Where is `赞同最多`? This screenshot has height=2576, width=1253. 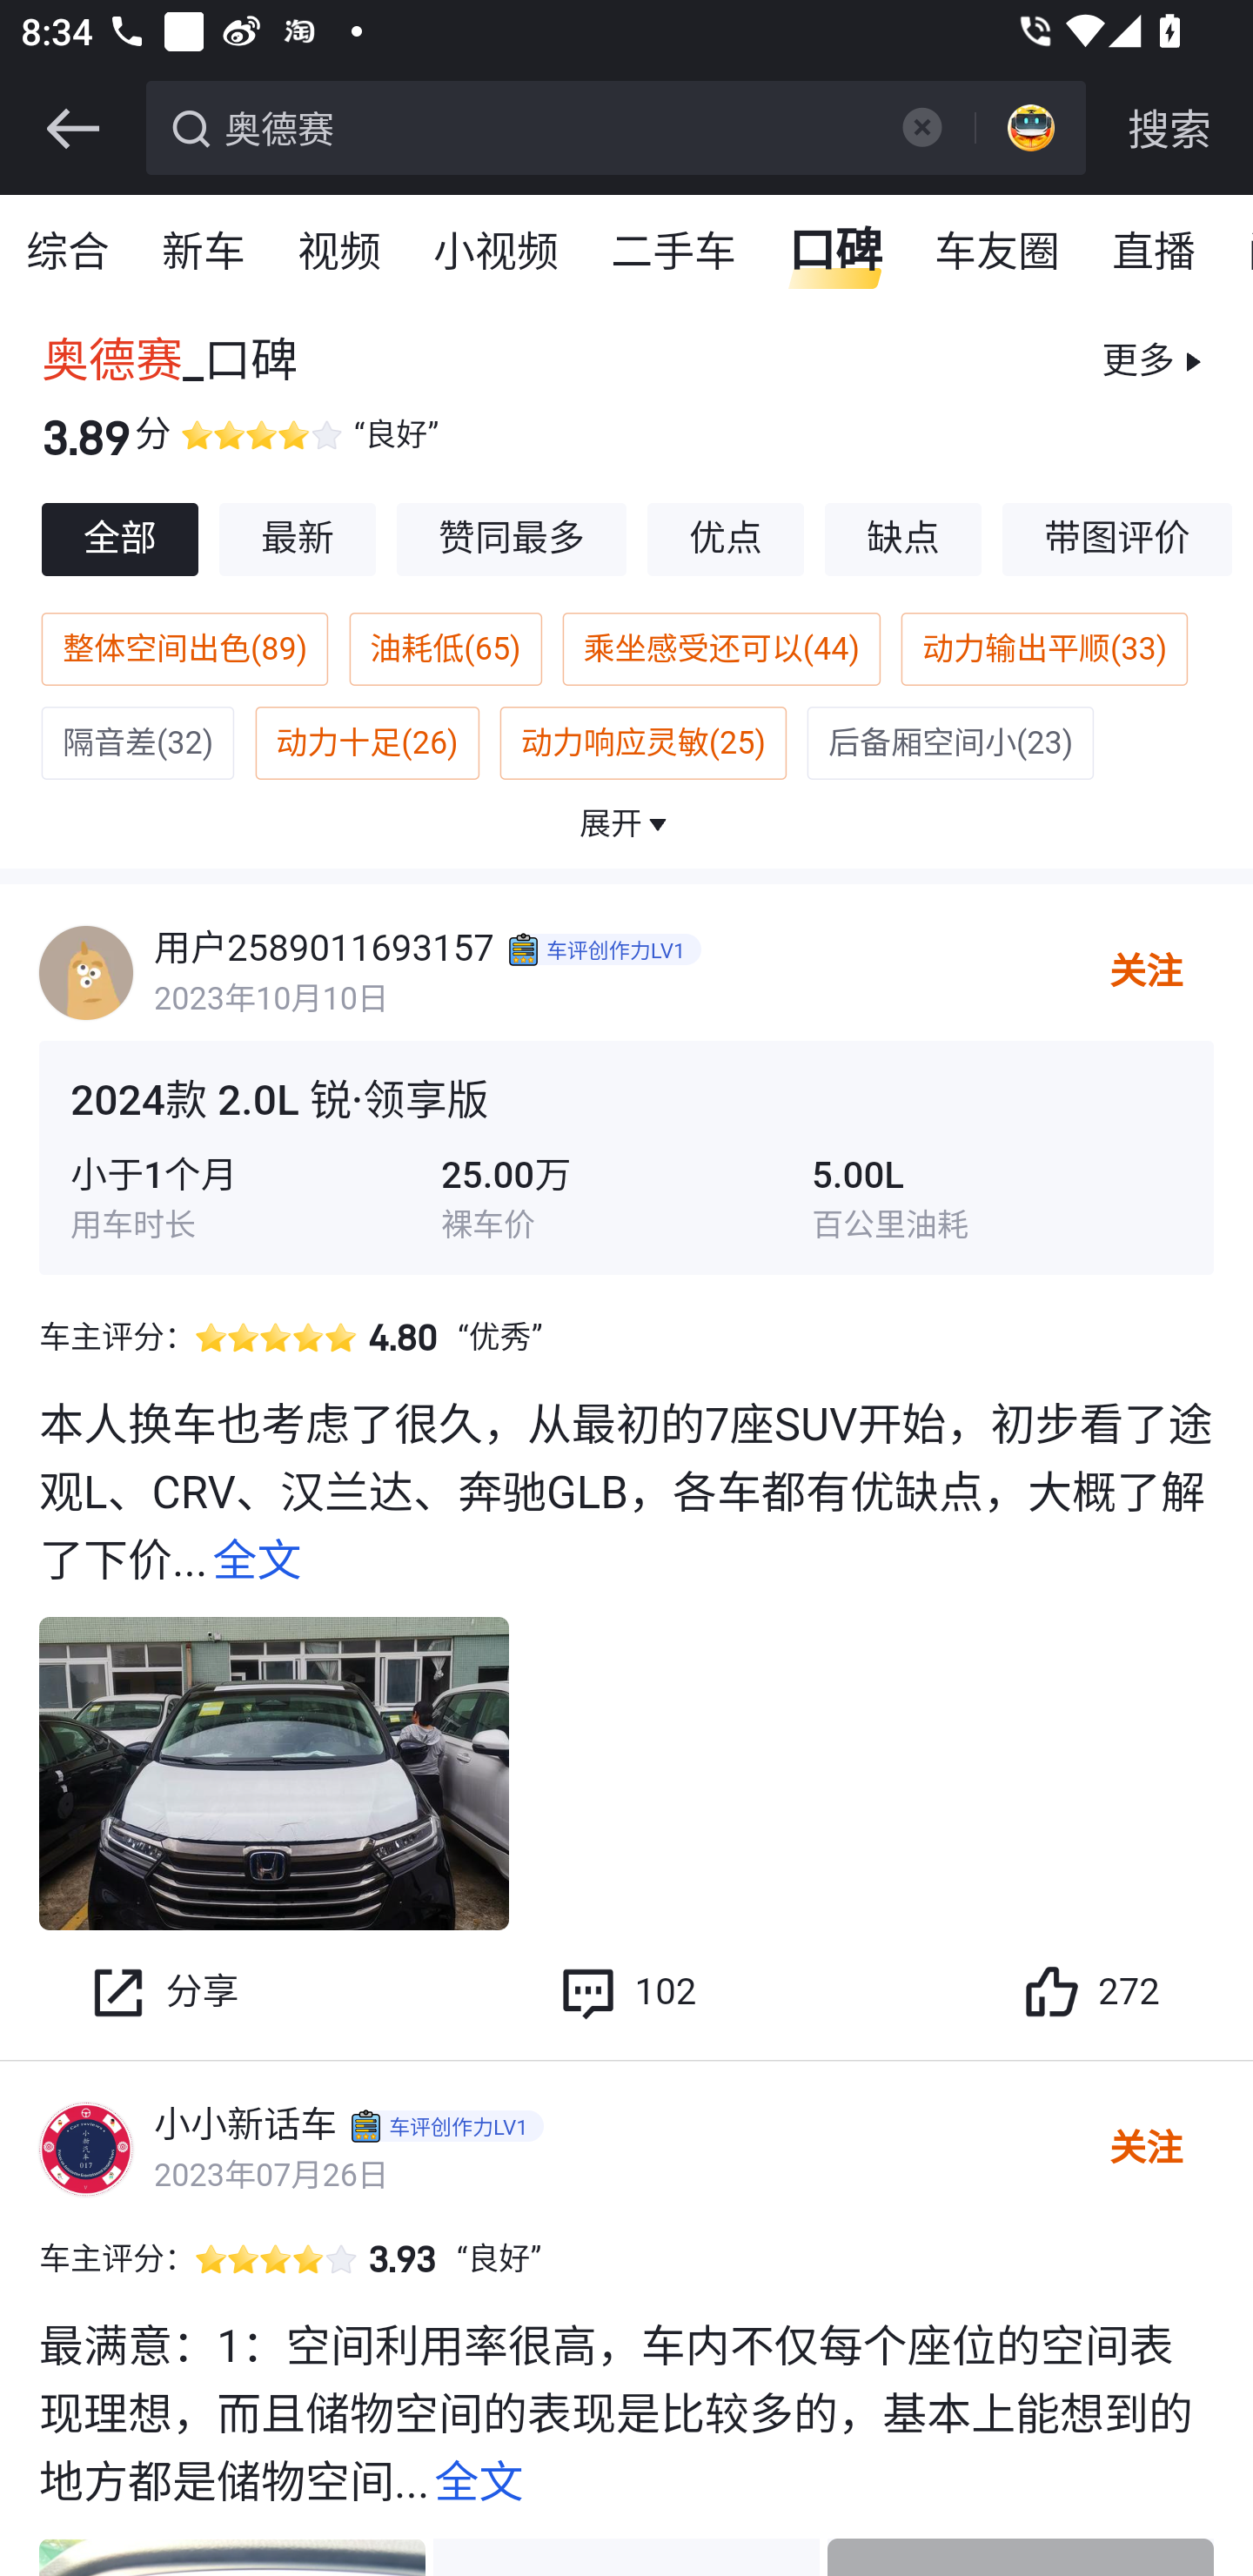
赞同最多 is located at coordinates (513, 540).